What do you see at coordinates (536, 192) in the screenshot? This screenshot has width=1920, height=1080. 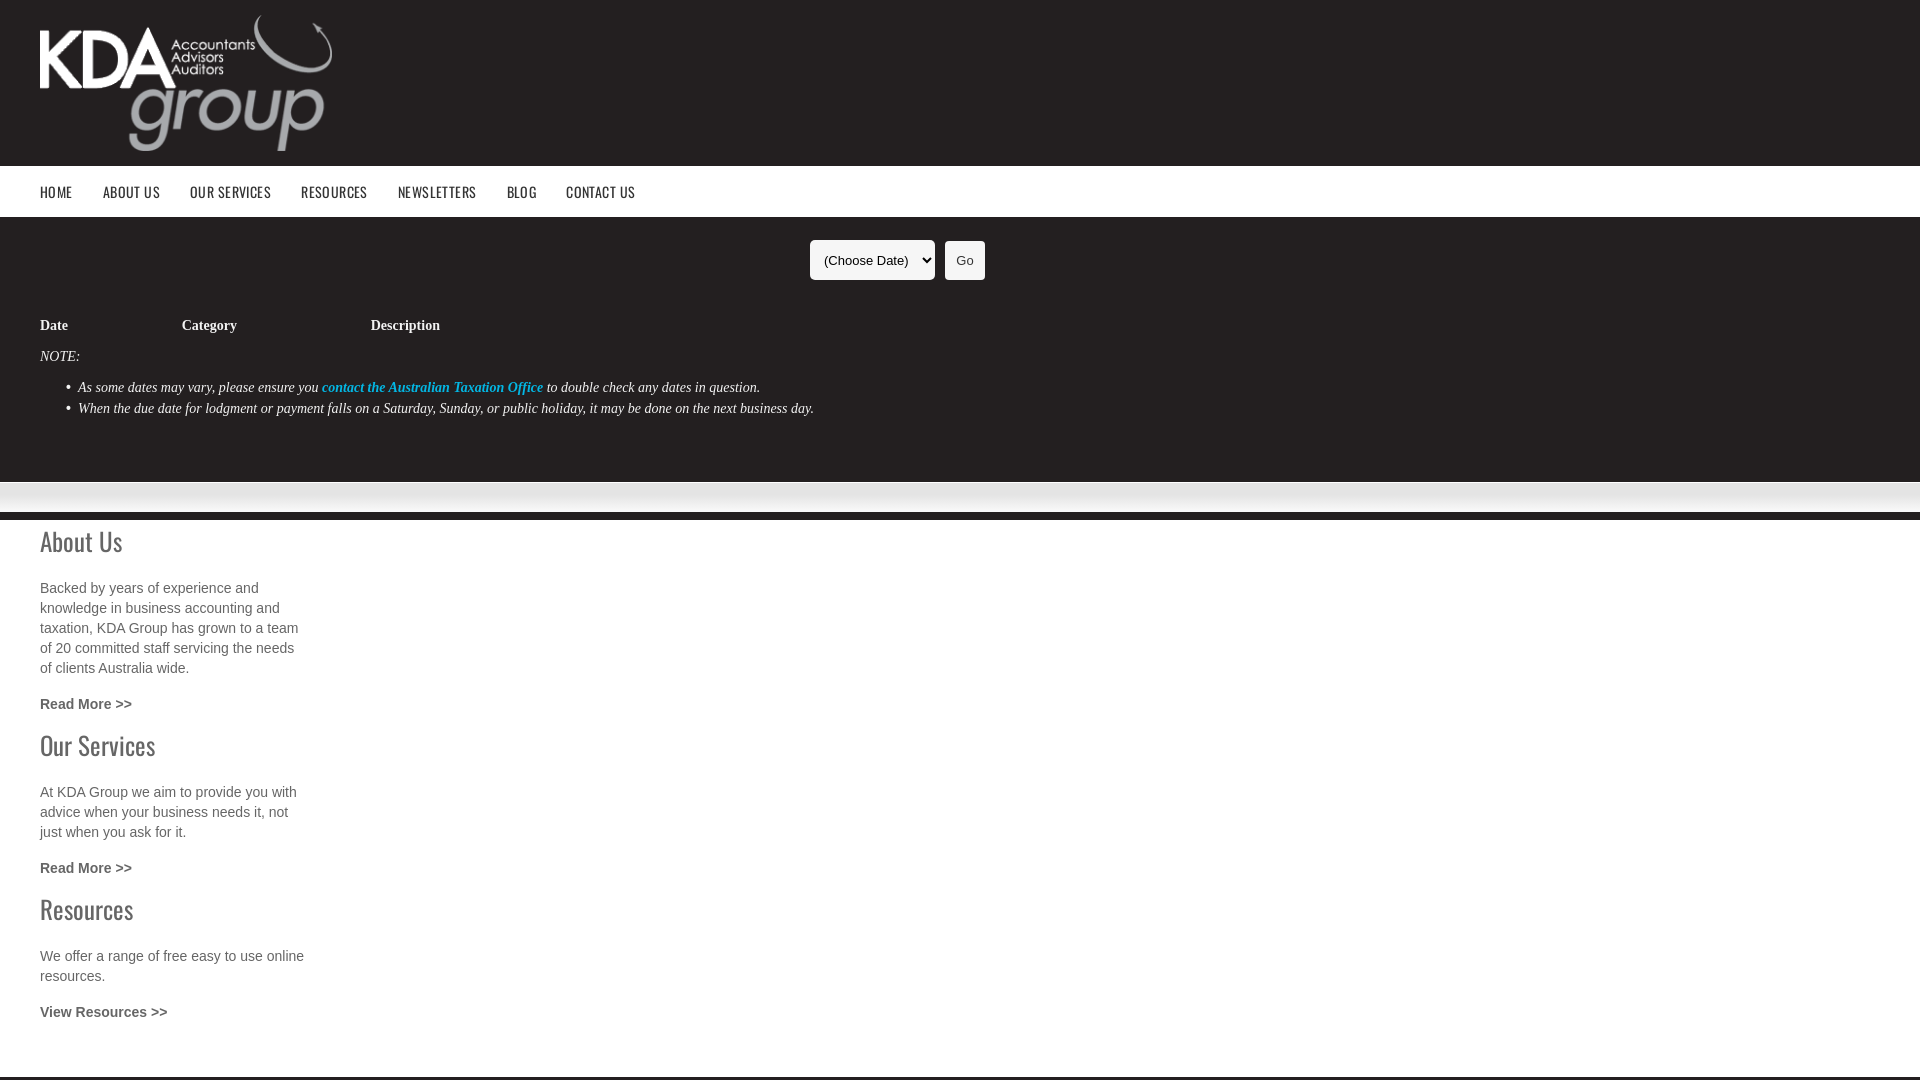 I see `BLOG` at bounding box center [536, 192].